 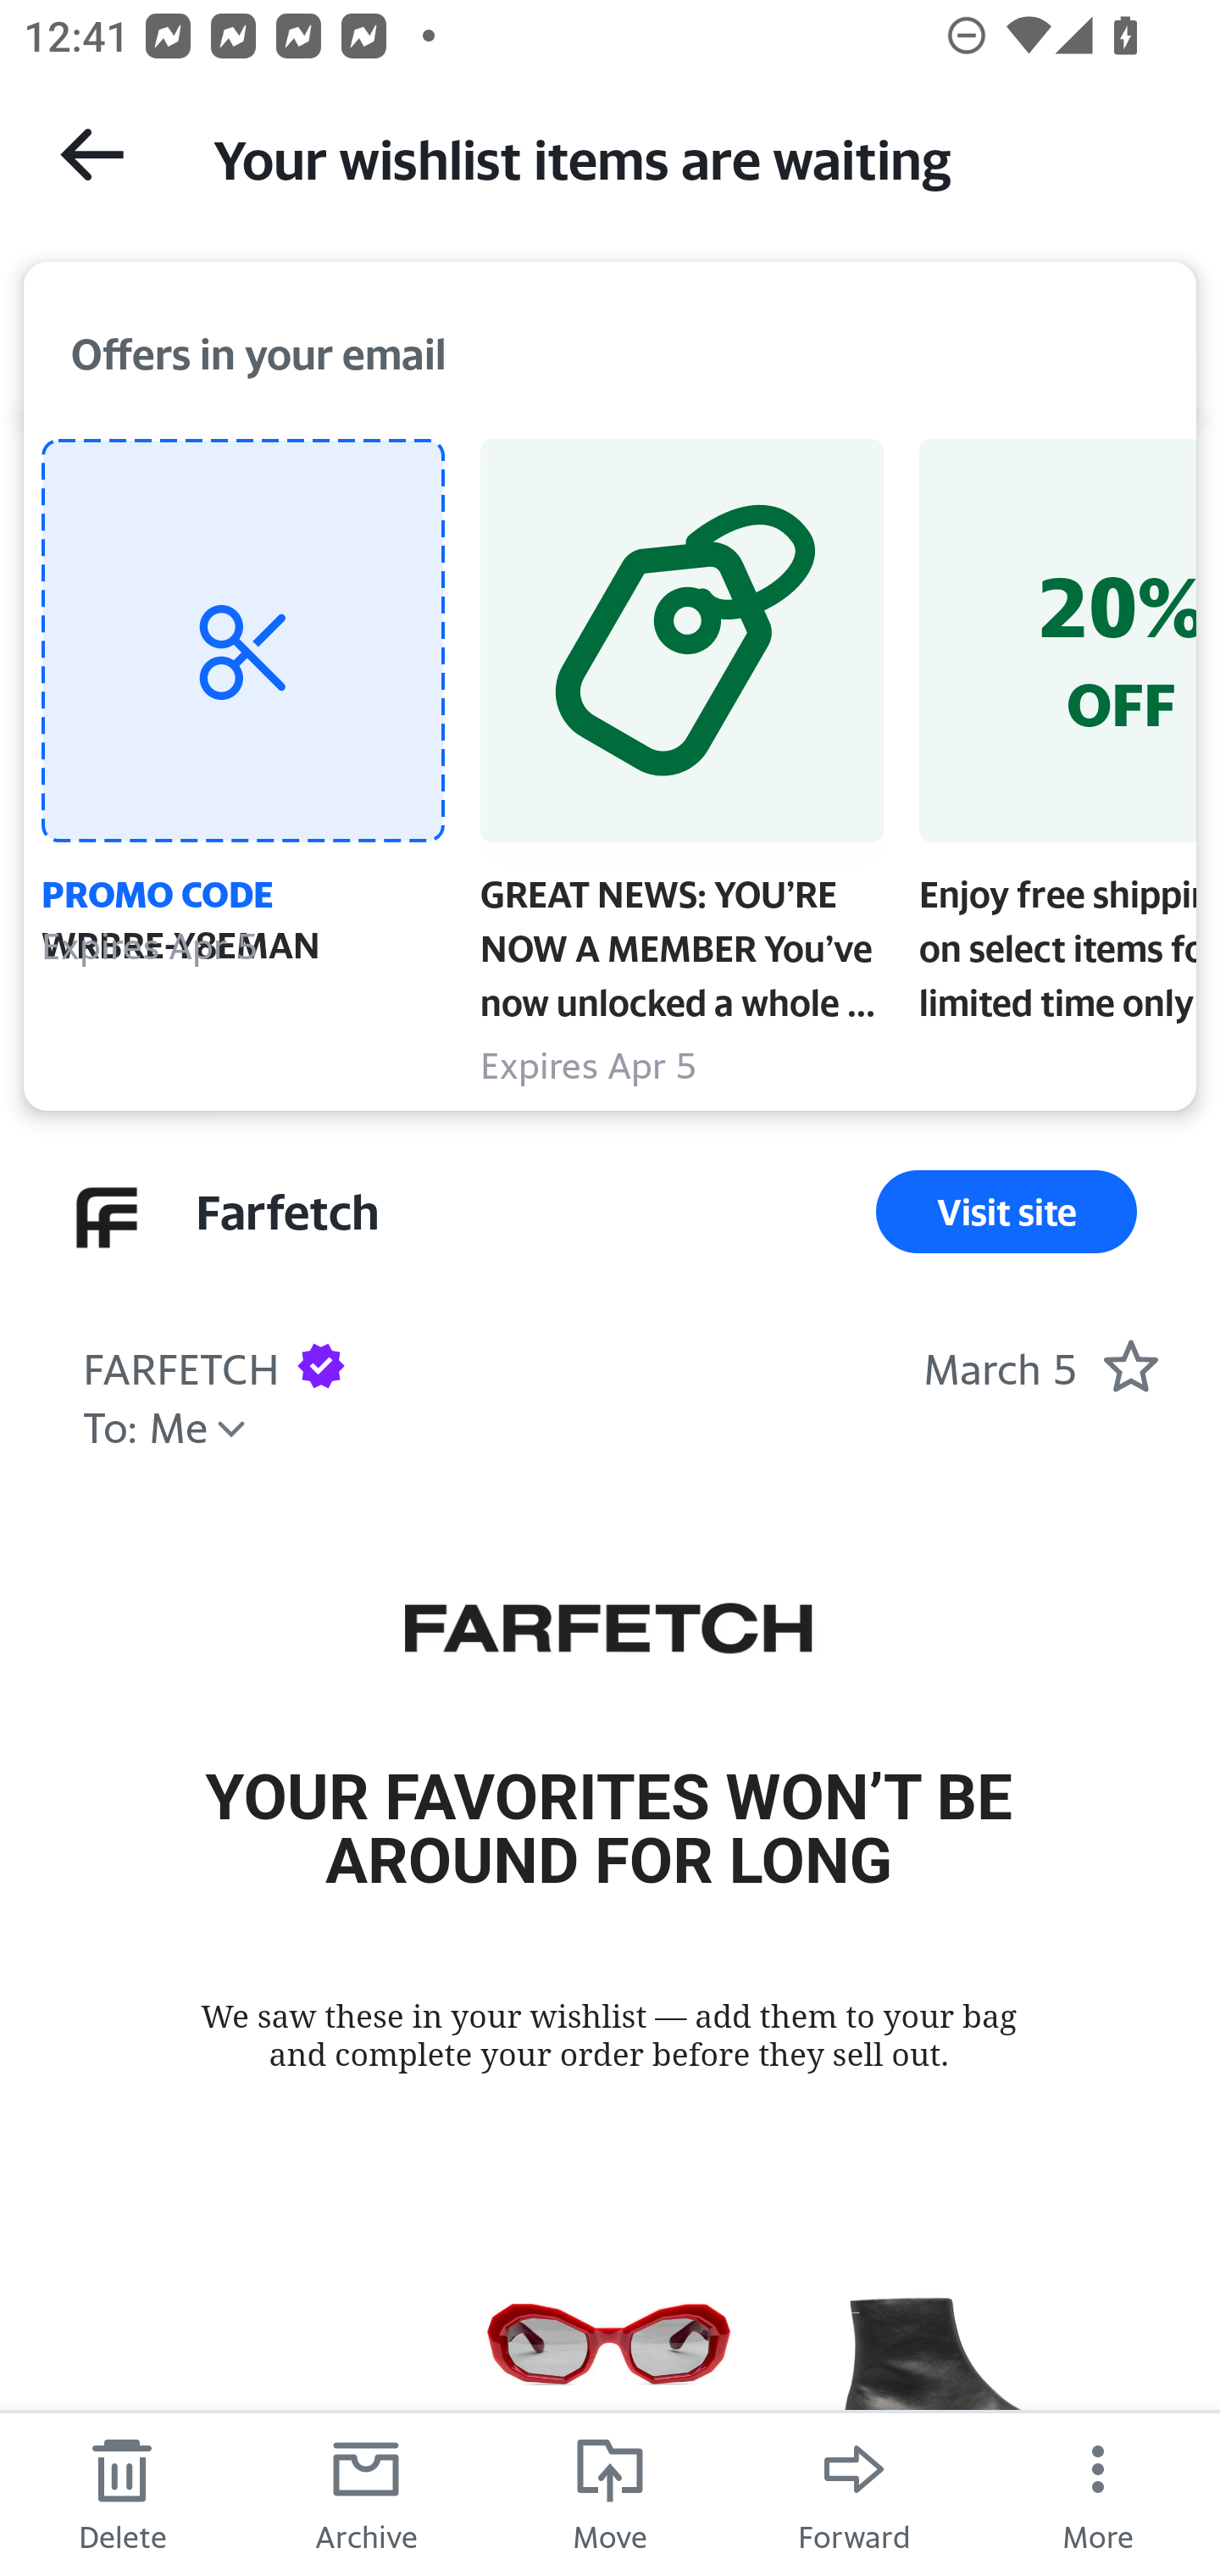 What do you see at coordinates (854, 2493) in the screenshot?
I see `Forward` at bounding box center [854, 2493].